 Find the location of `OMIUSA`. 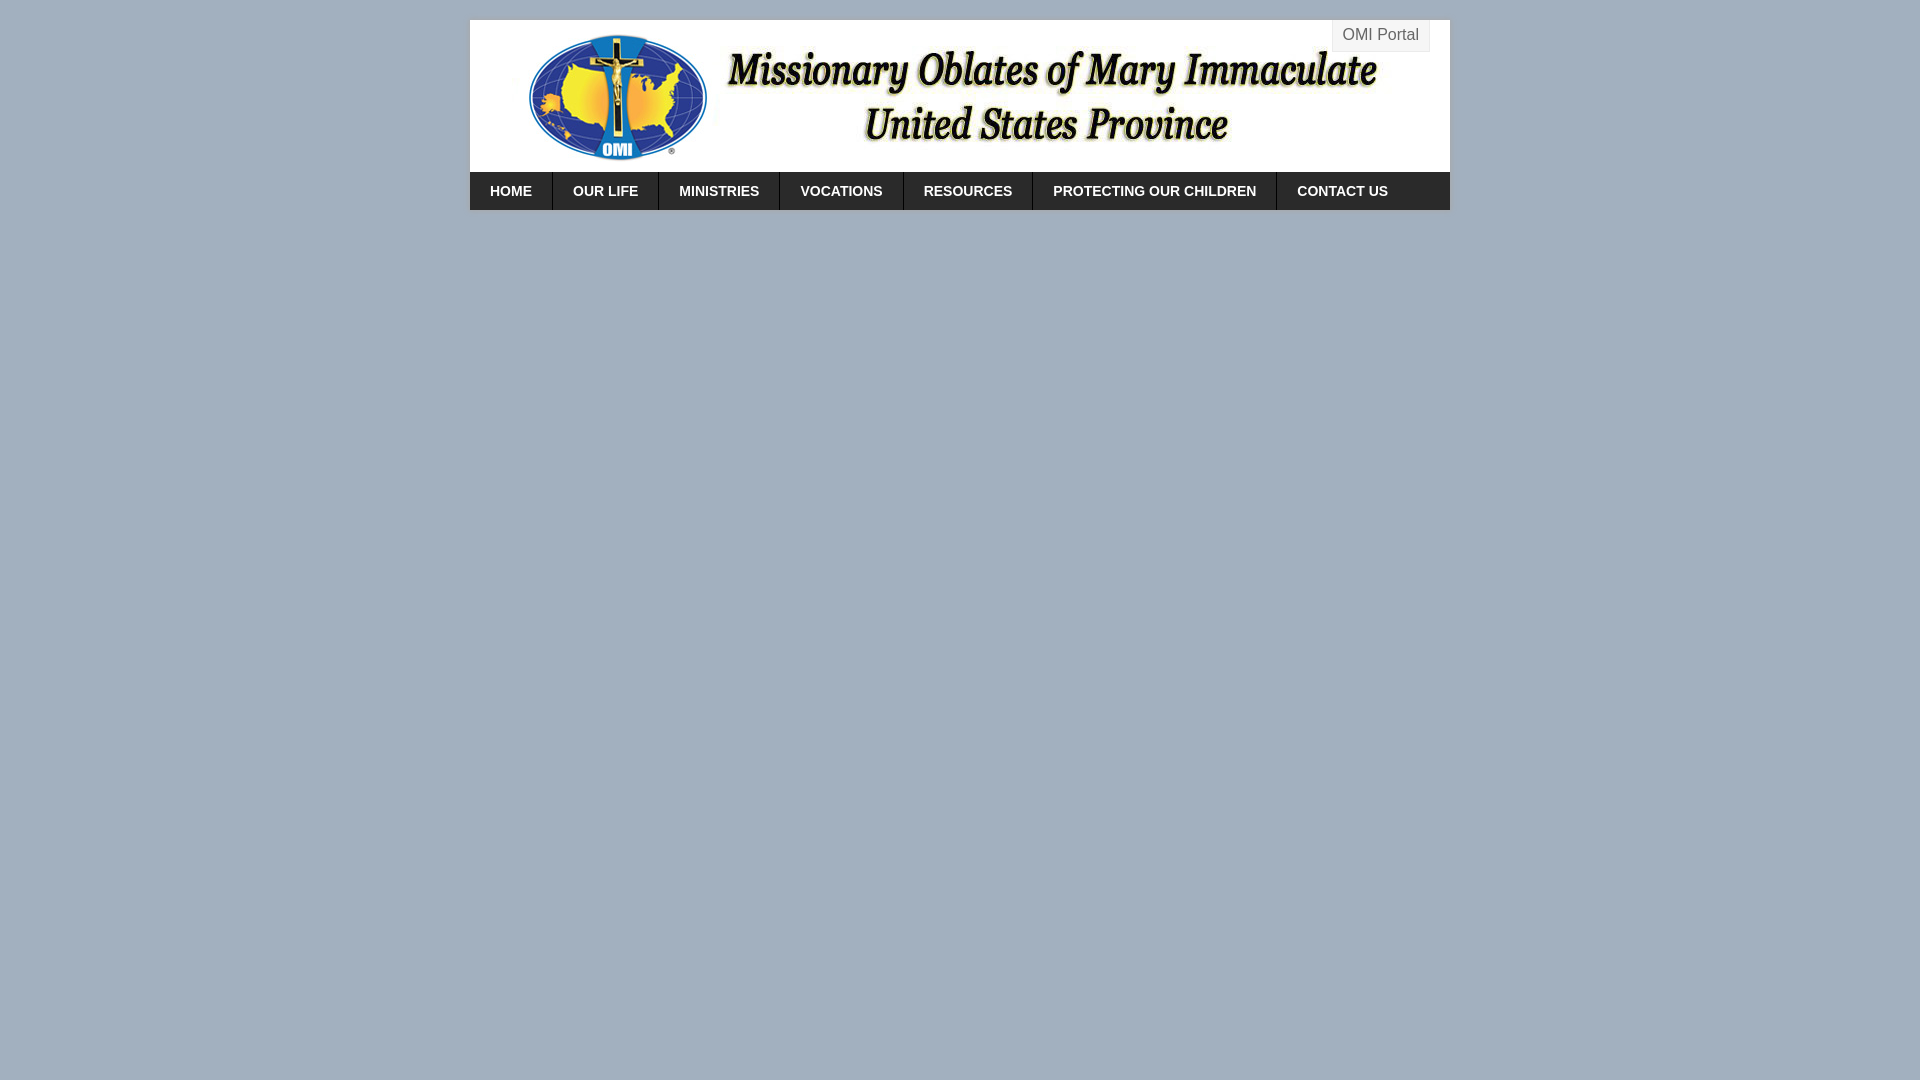

OMIUSA is located at coordinates (960, 96).